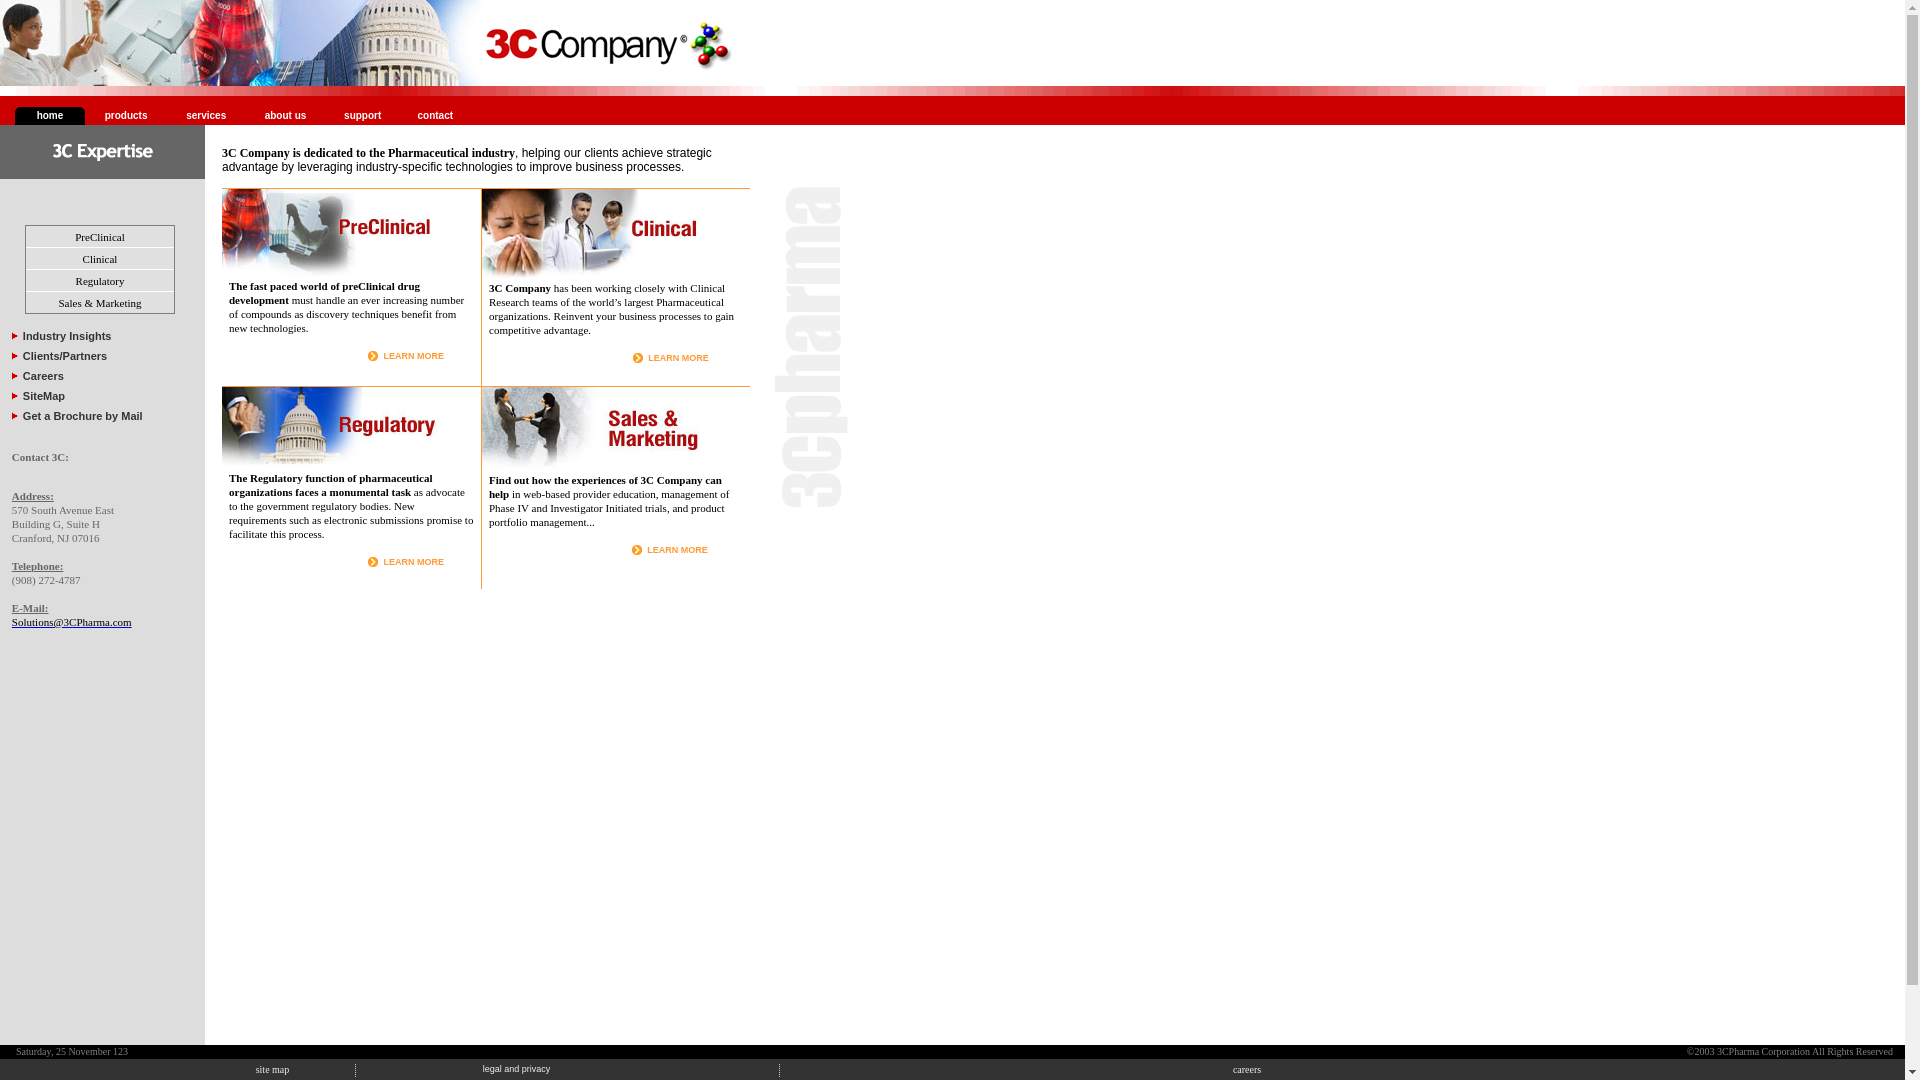  I want to click on Solutions@3CPharma.com, so click(72, 622).